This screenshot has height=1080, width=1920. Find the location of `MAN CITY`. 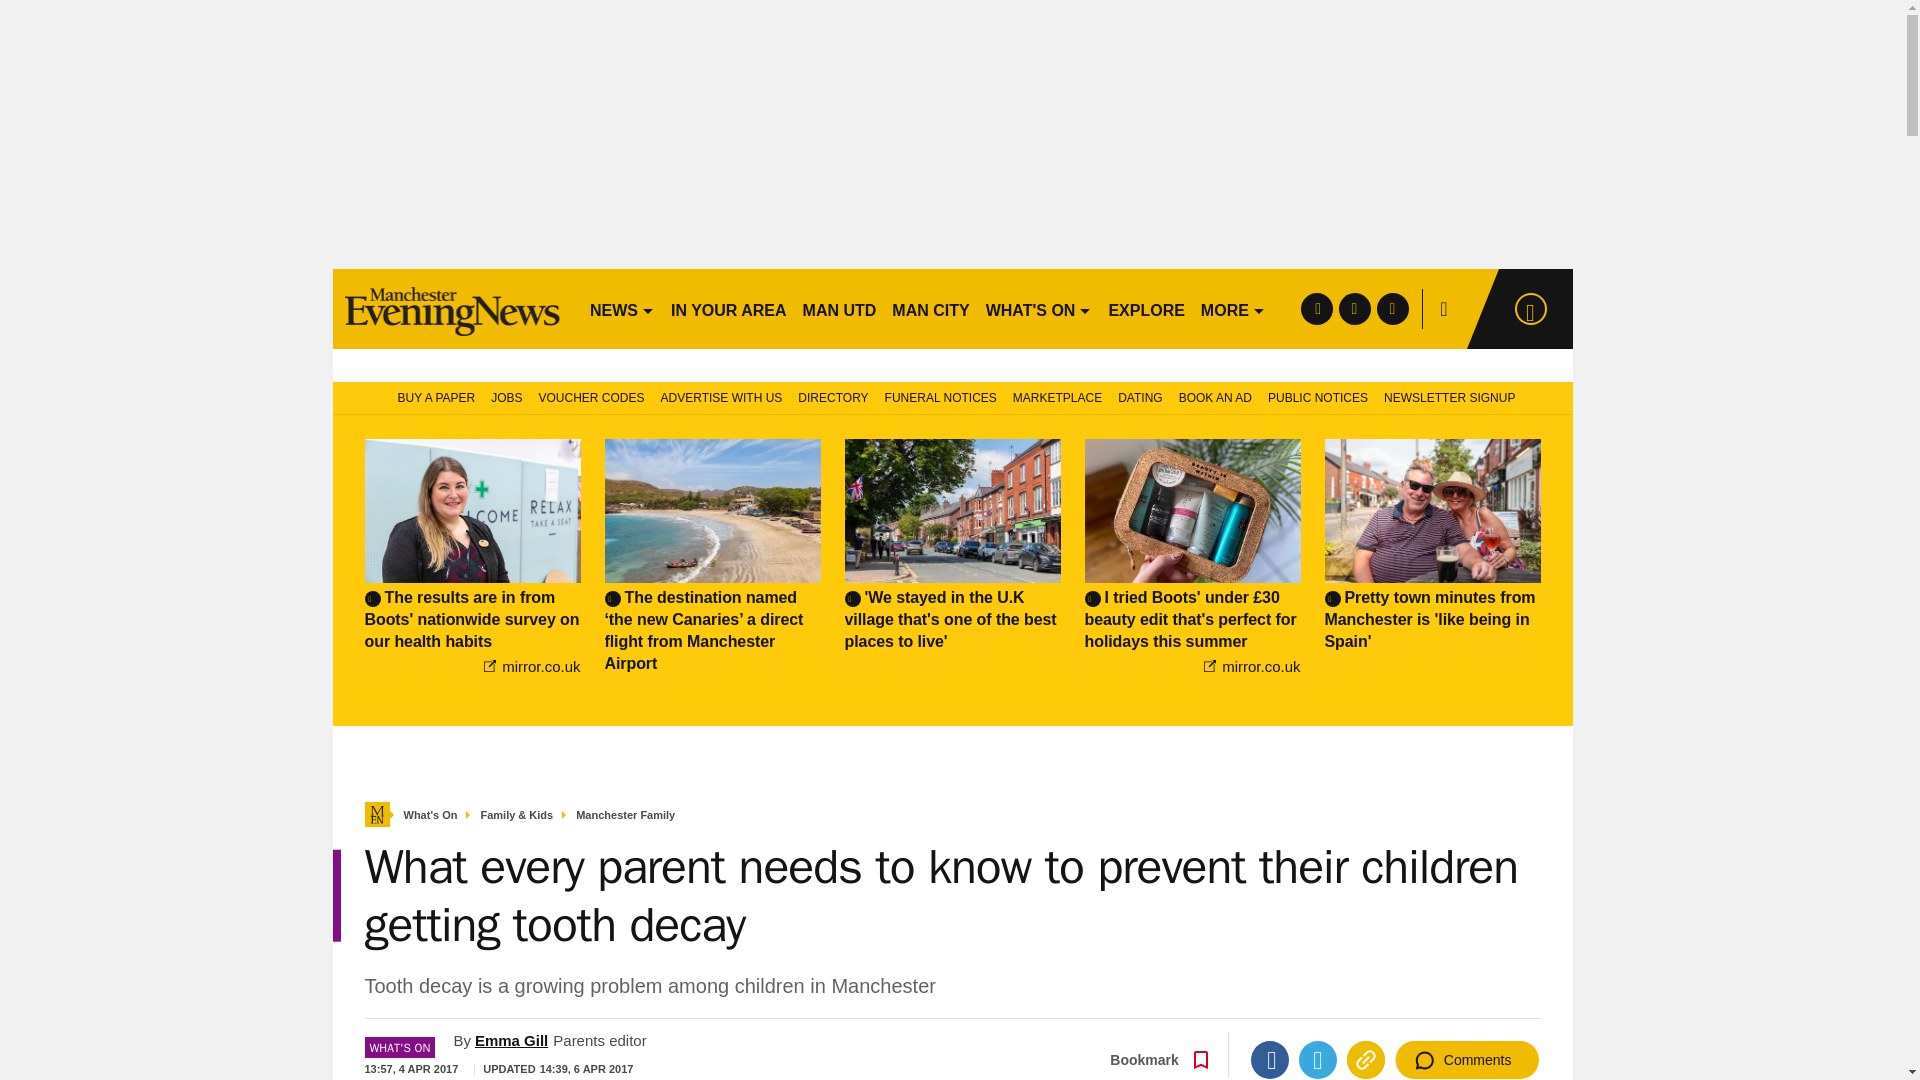

MAN CITY is located at coordinates (930, 308).